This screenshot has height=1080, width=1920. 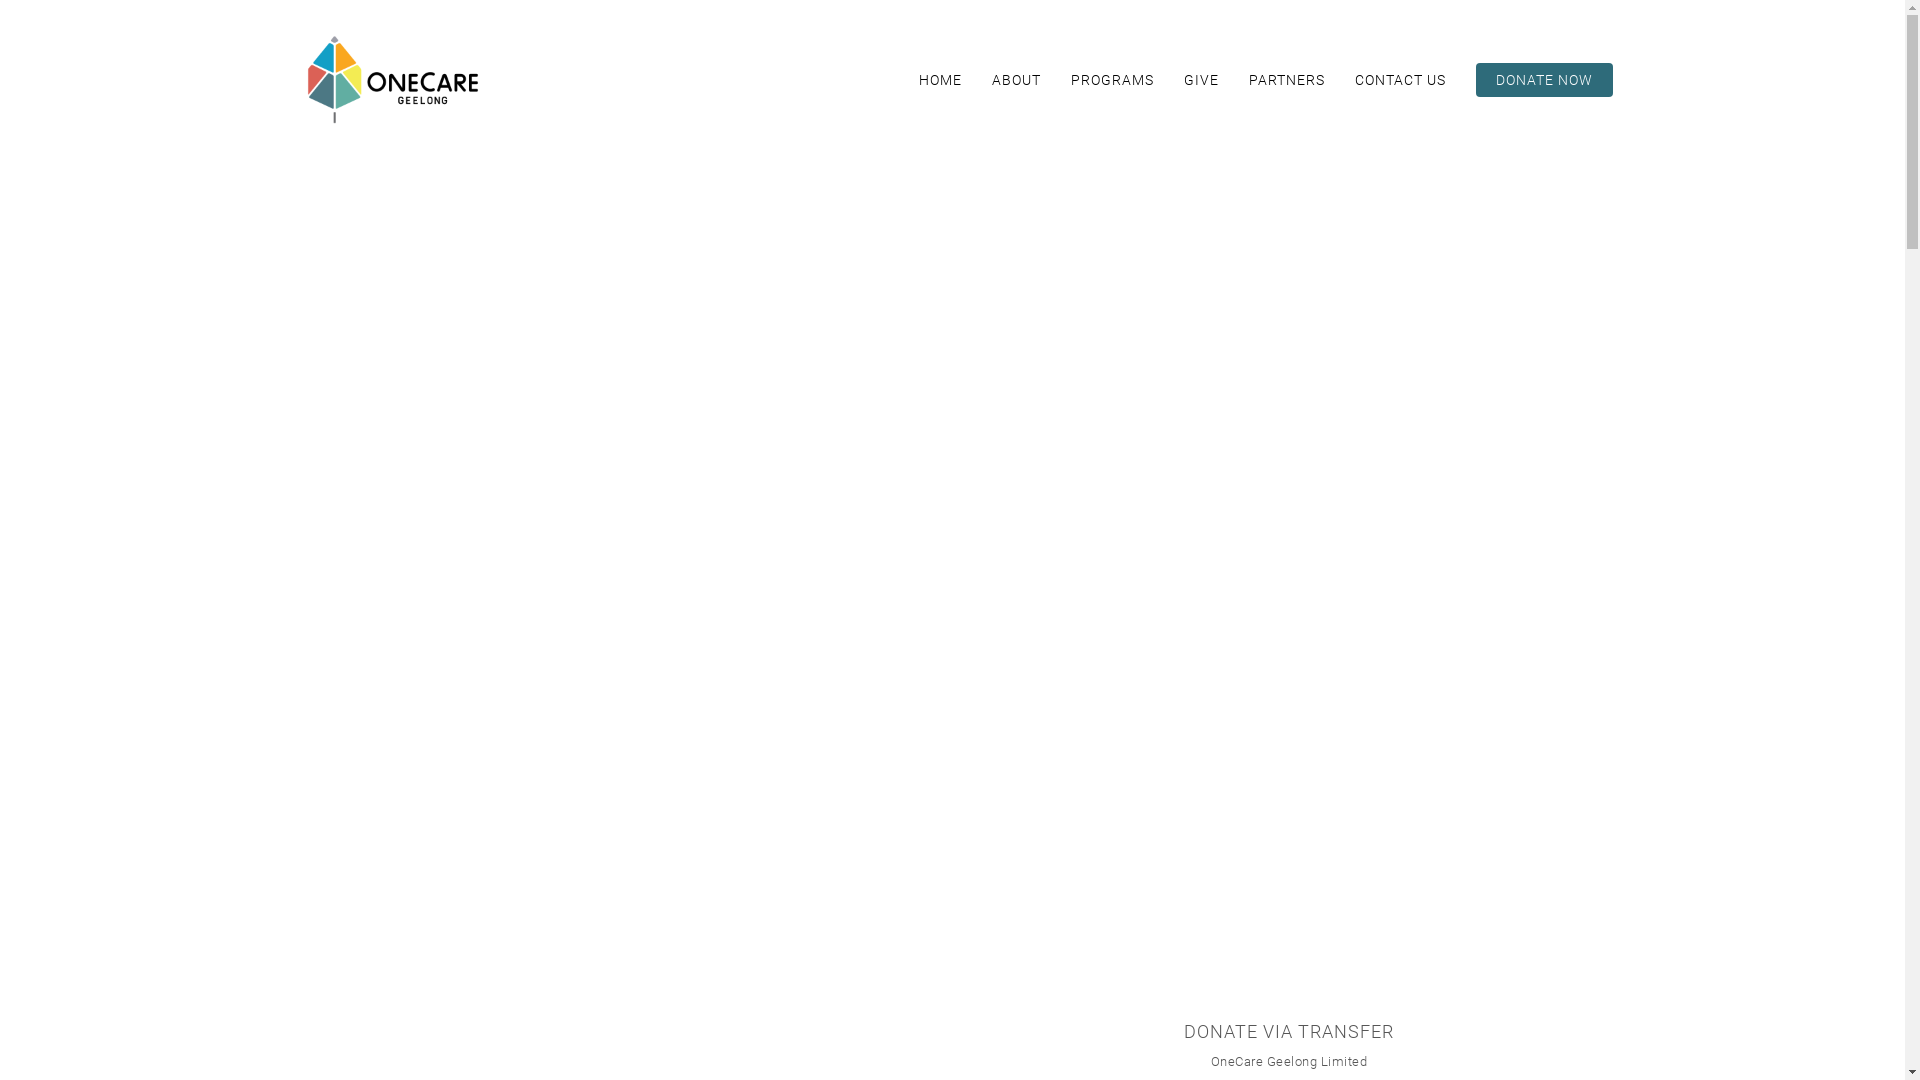 I want to click on PARTNERS, so click(x=1287, y=80).